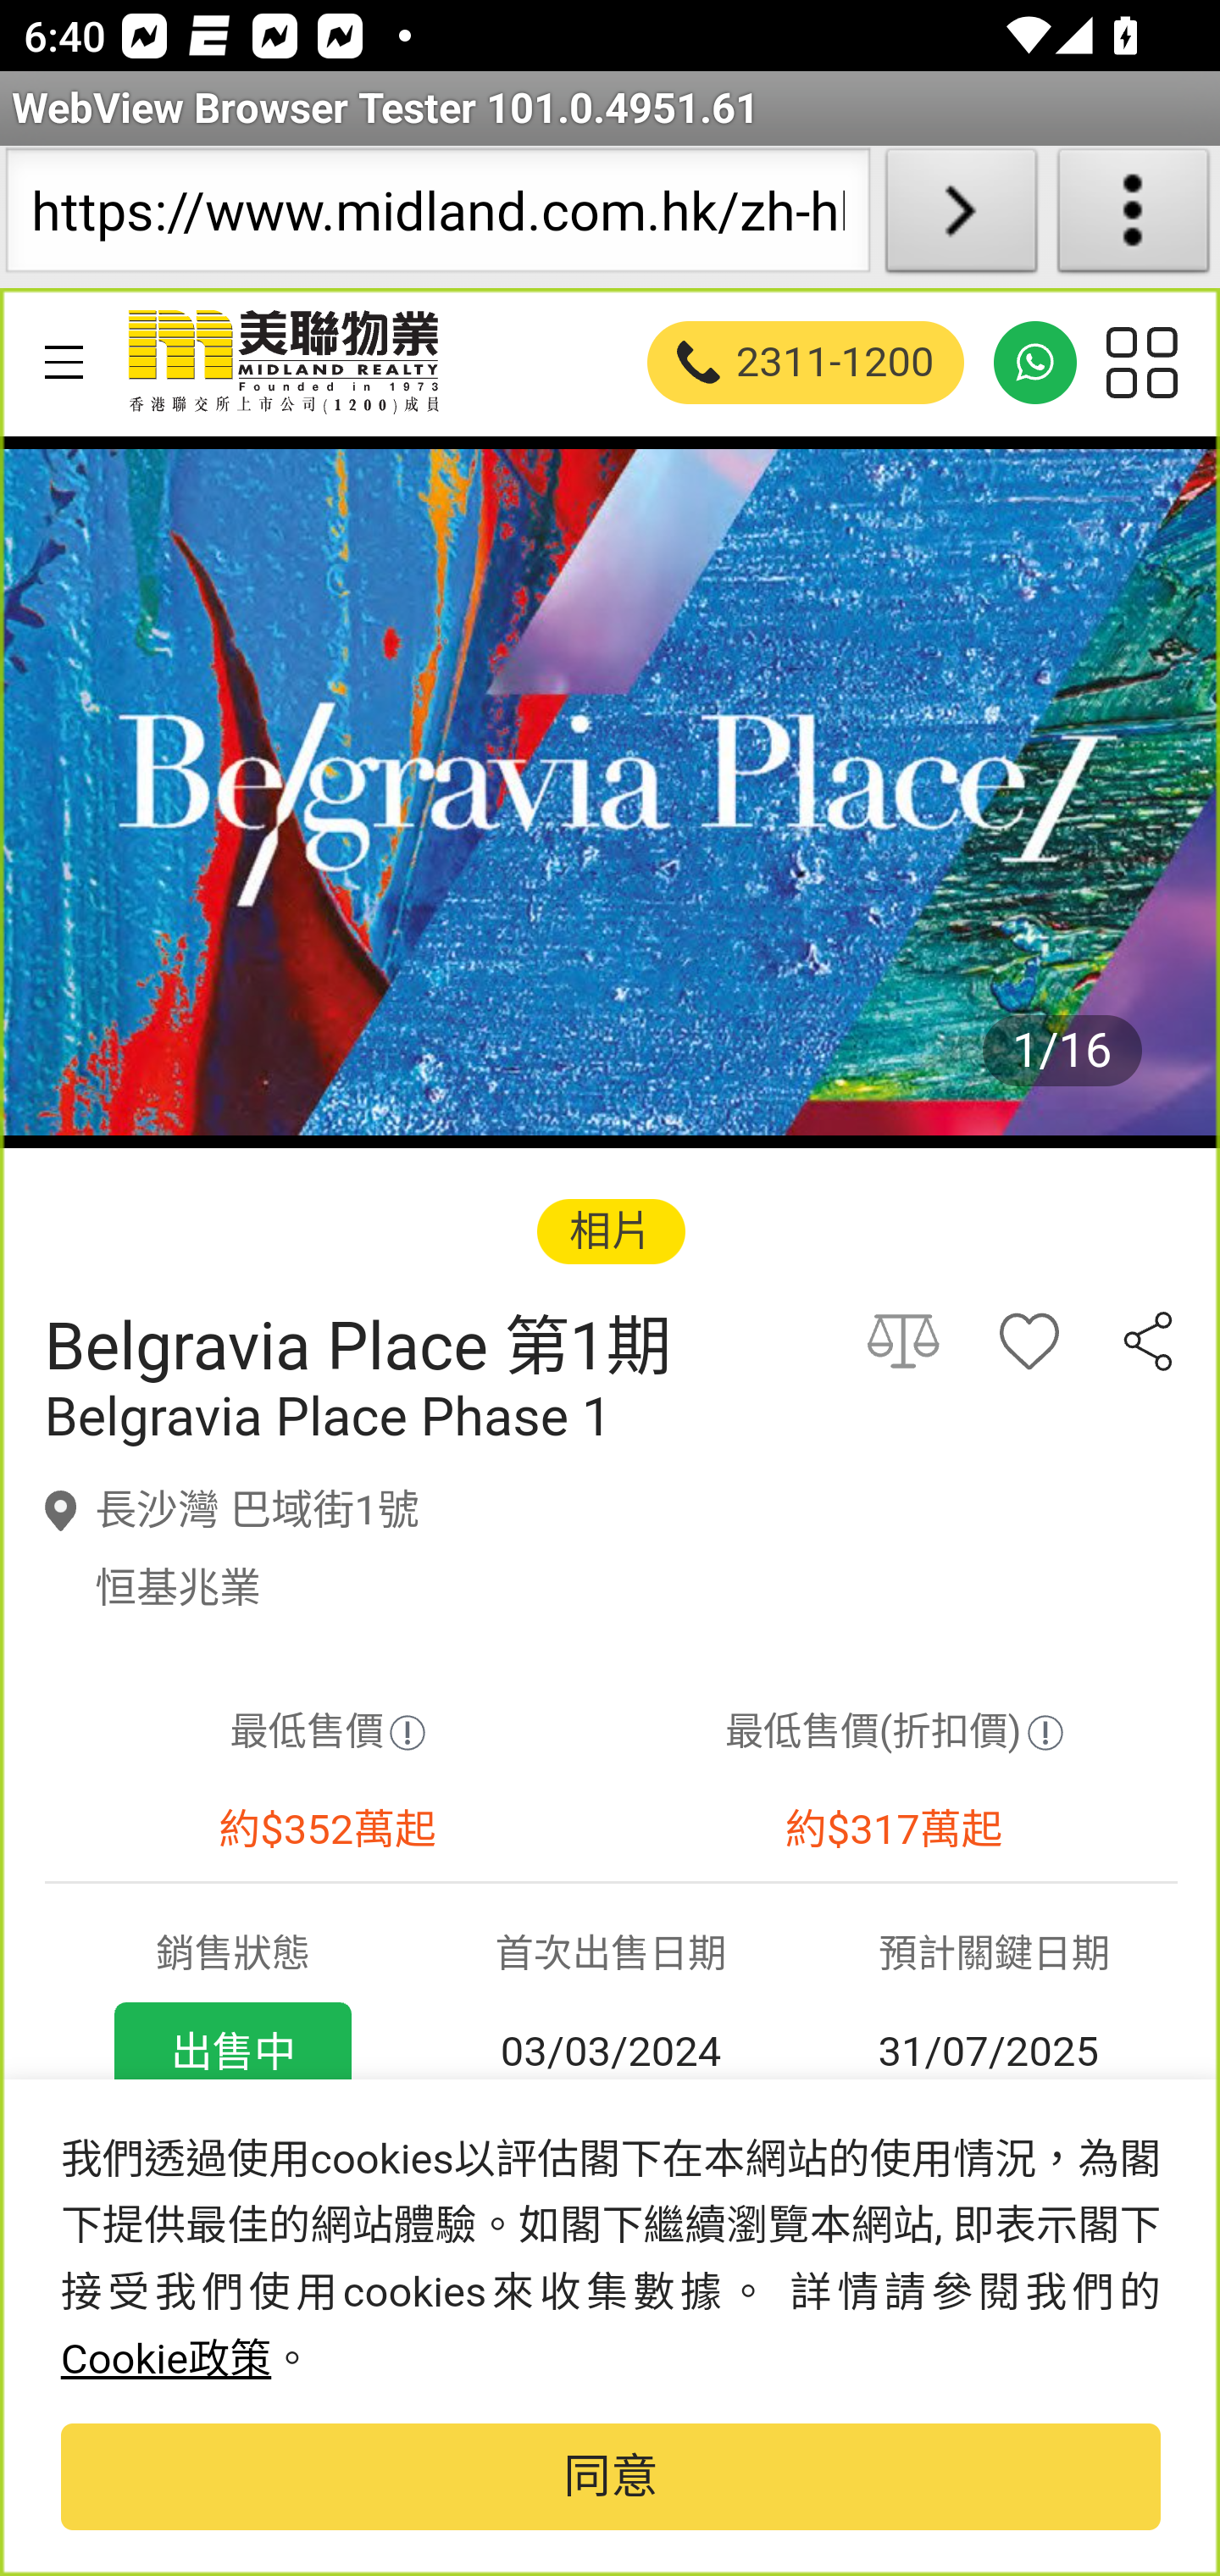 This screenshot has width=1220, height=2576. What do you see at coordinates (281, 361) in the screenshot?
I see `美聯物業 - 香港地產代理` at bounding box center [281, 361].